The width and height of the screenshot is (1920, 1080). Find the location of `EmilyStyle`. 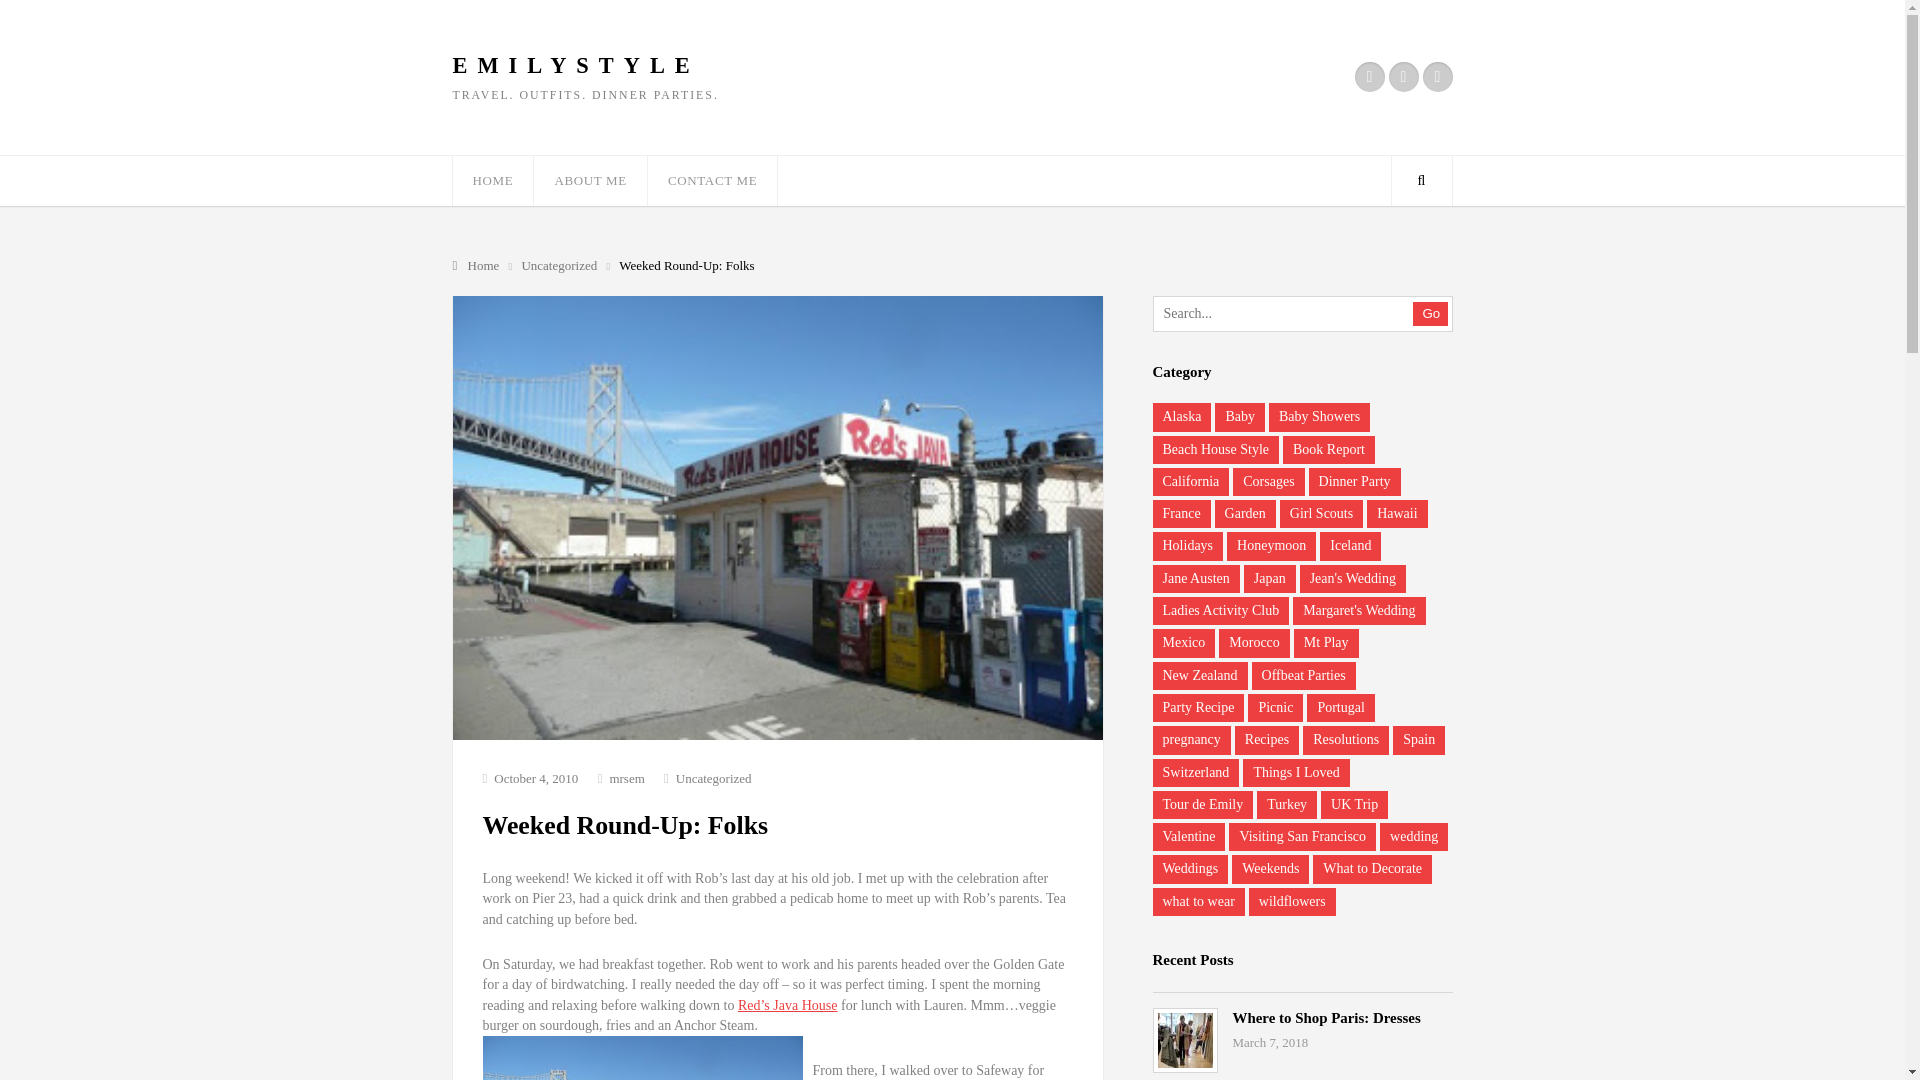

EmilyStyle is located at coordinates (574, 66).